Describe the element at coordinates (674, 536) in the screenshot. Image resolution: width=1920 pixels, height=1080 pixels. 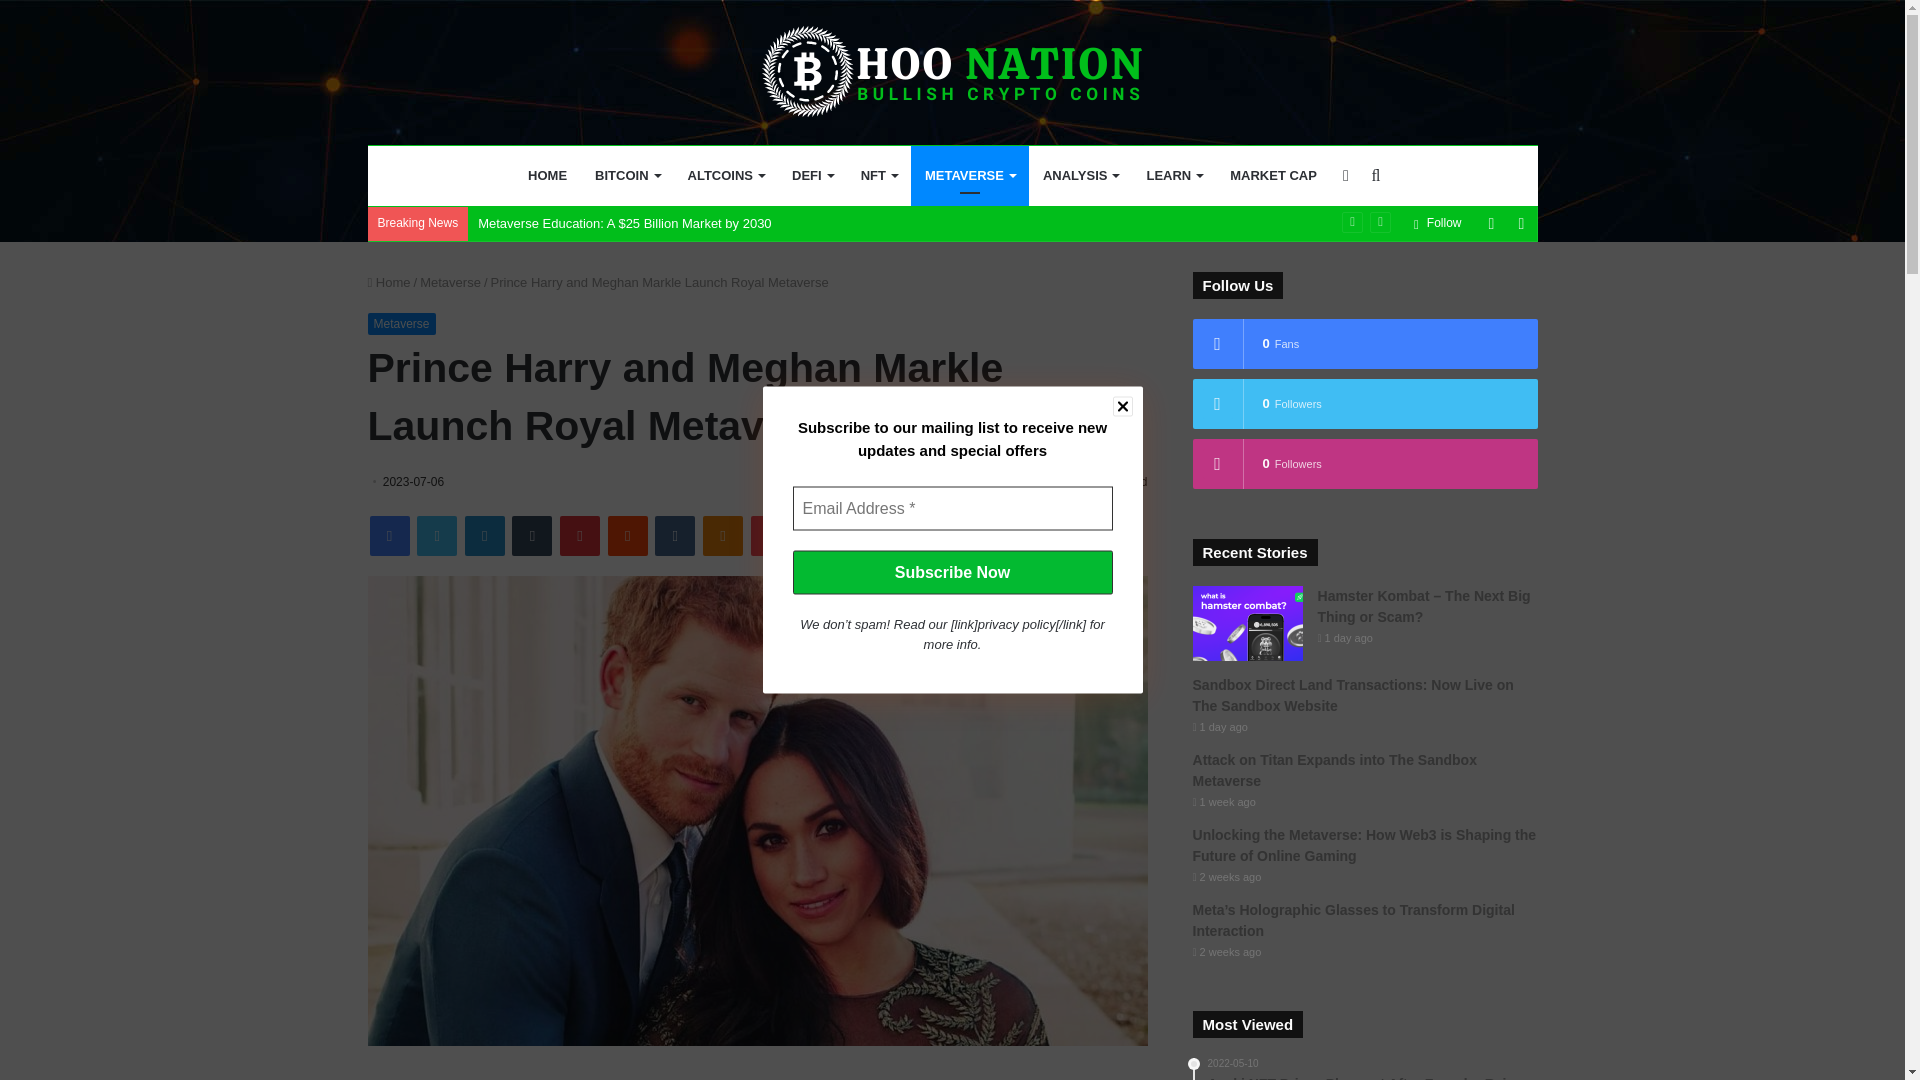
I see `VKontakte` at that location.